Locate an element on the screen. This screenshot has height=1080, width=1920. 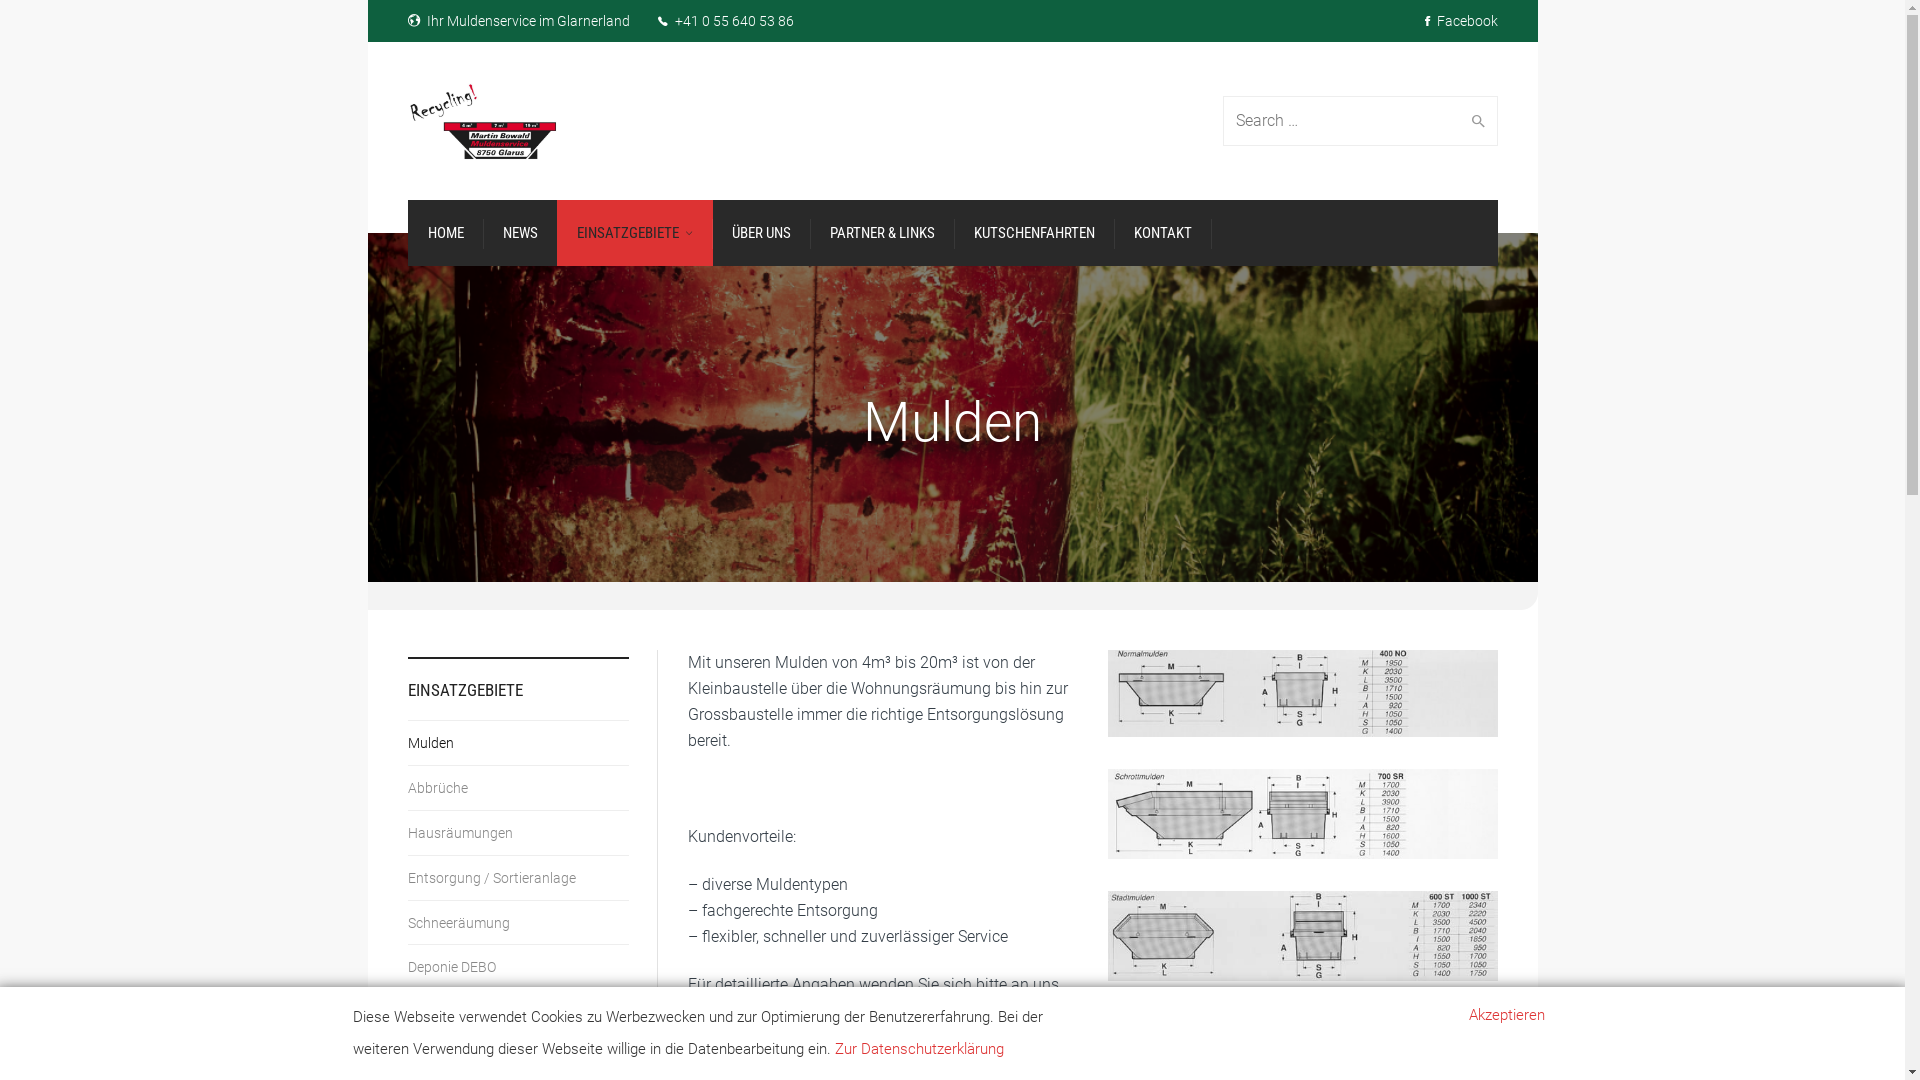
E-Mail is located at coordinates (824, 1010).